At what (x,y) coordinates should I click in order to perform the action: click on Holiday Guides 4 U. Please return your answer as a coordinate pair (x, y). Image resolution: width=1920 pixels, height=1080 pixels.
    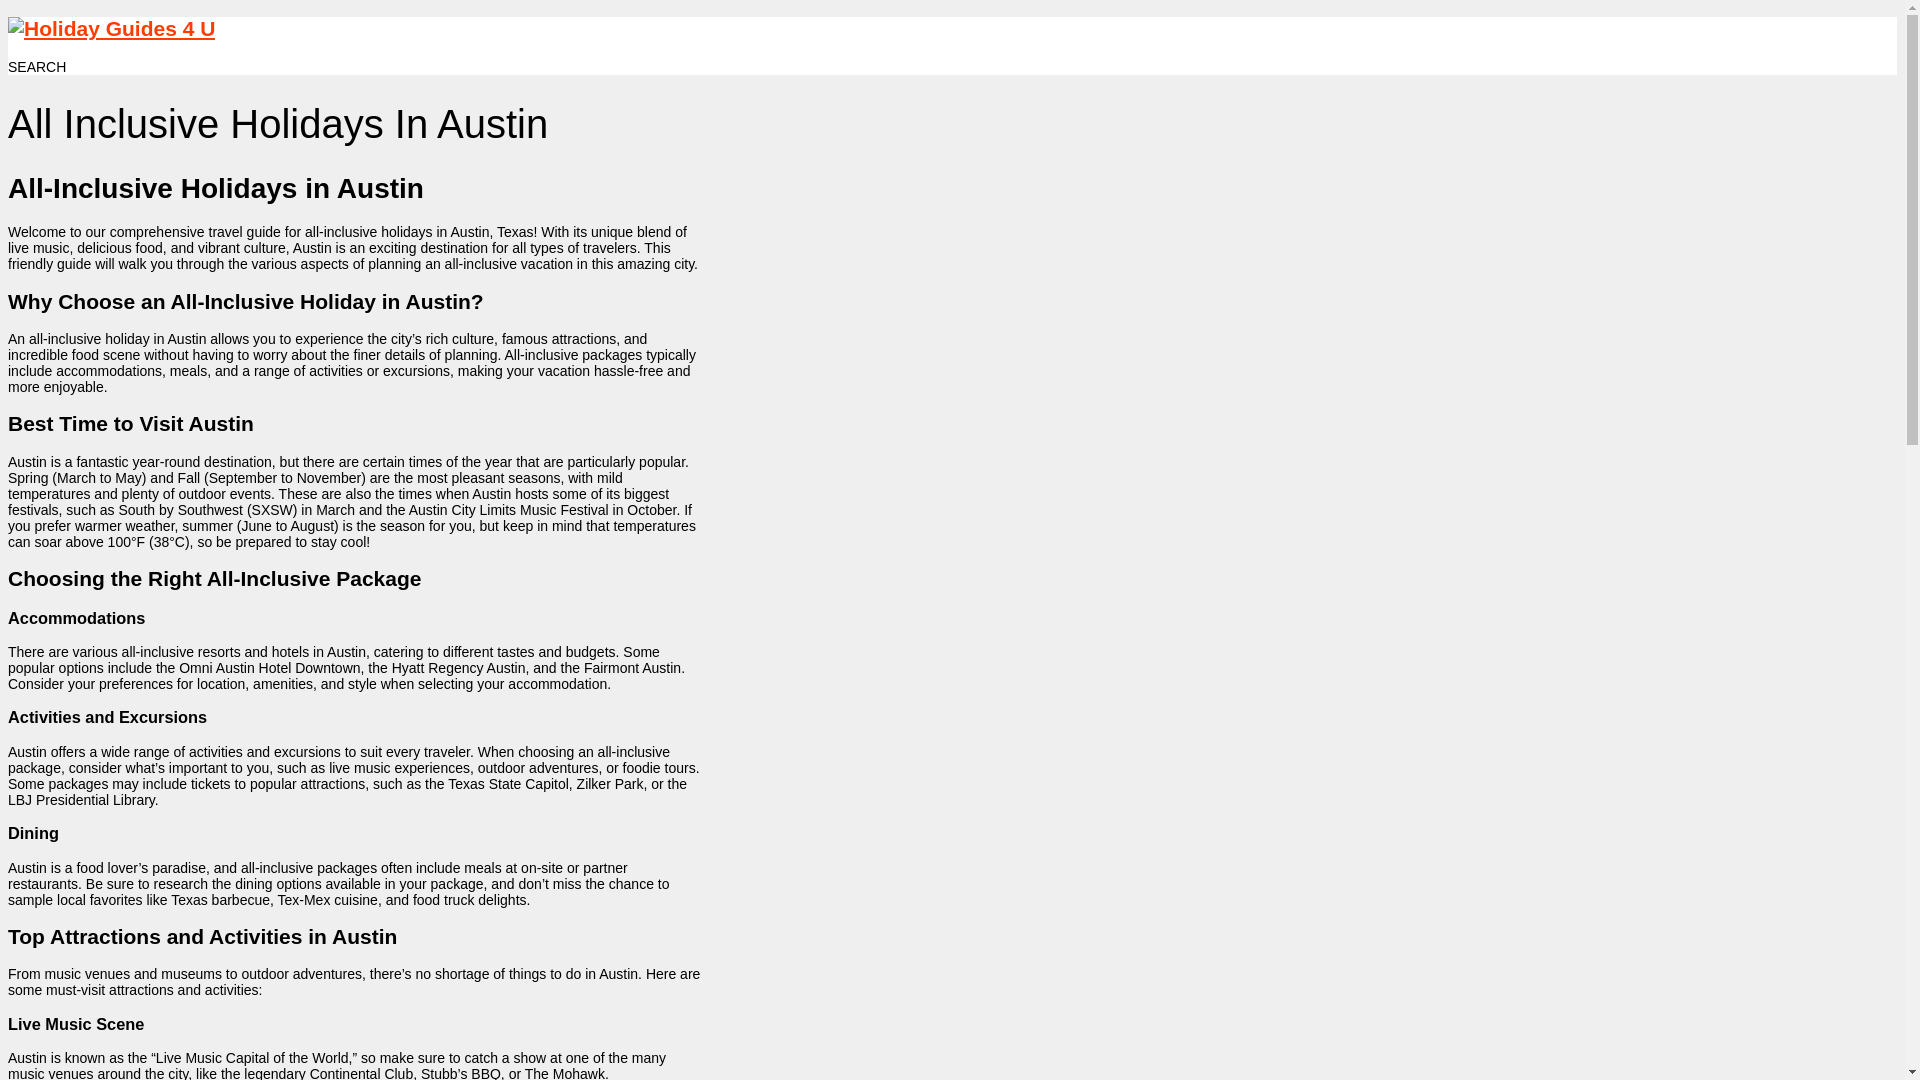
    Looking at the image, I should click on (111, 28).